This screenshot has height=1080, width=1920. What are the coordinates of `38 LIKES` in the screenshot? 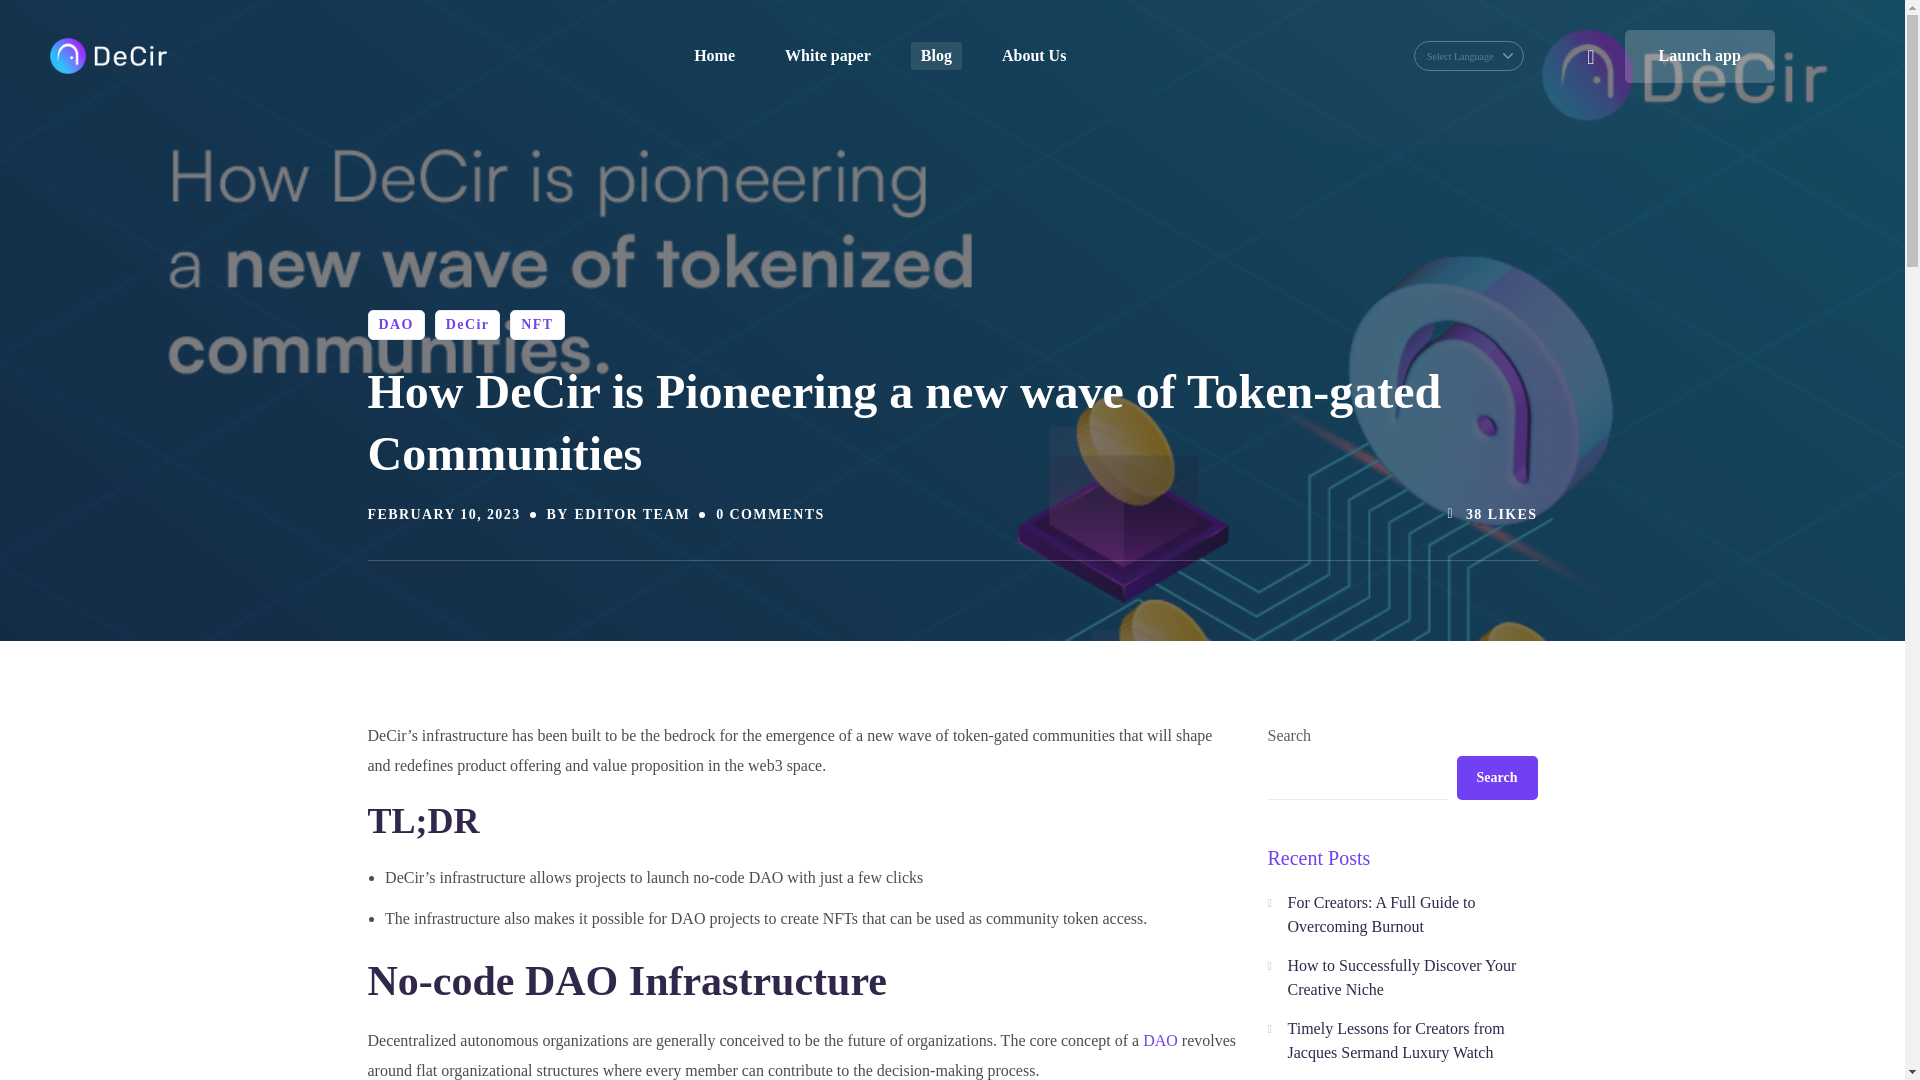 It's located at (1486, 515).